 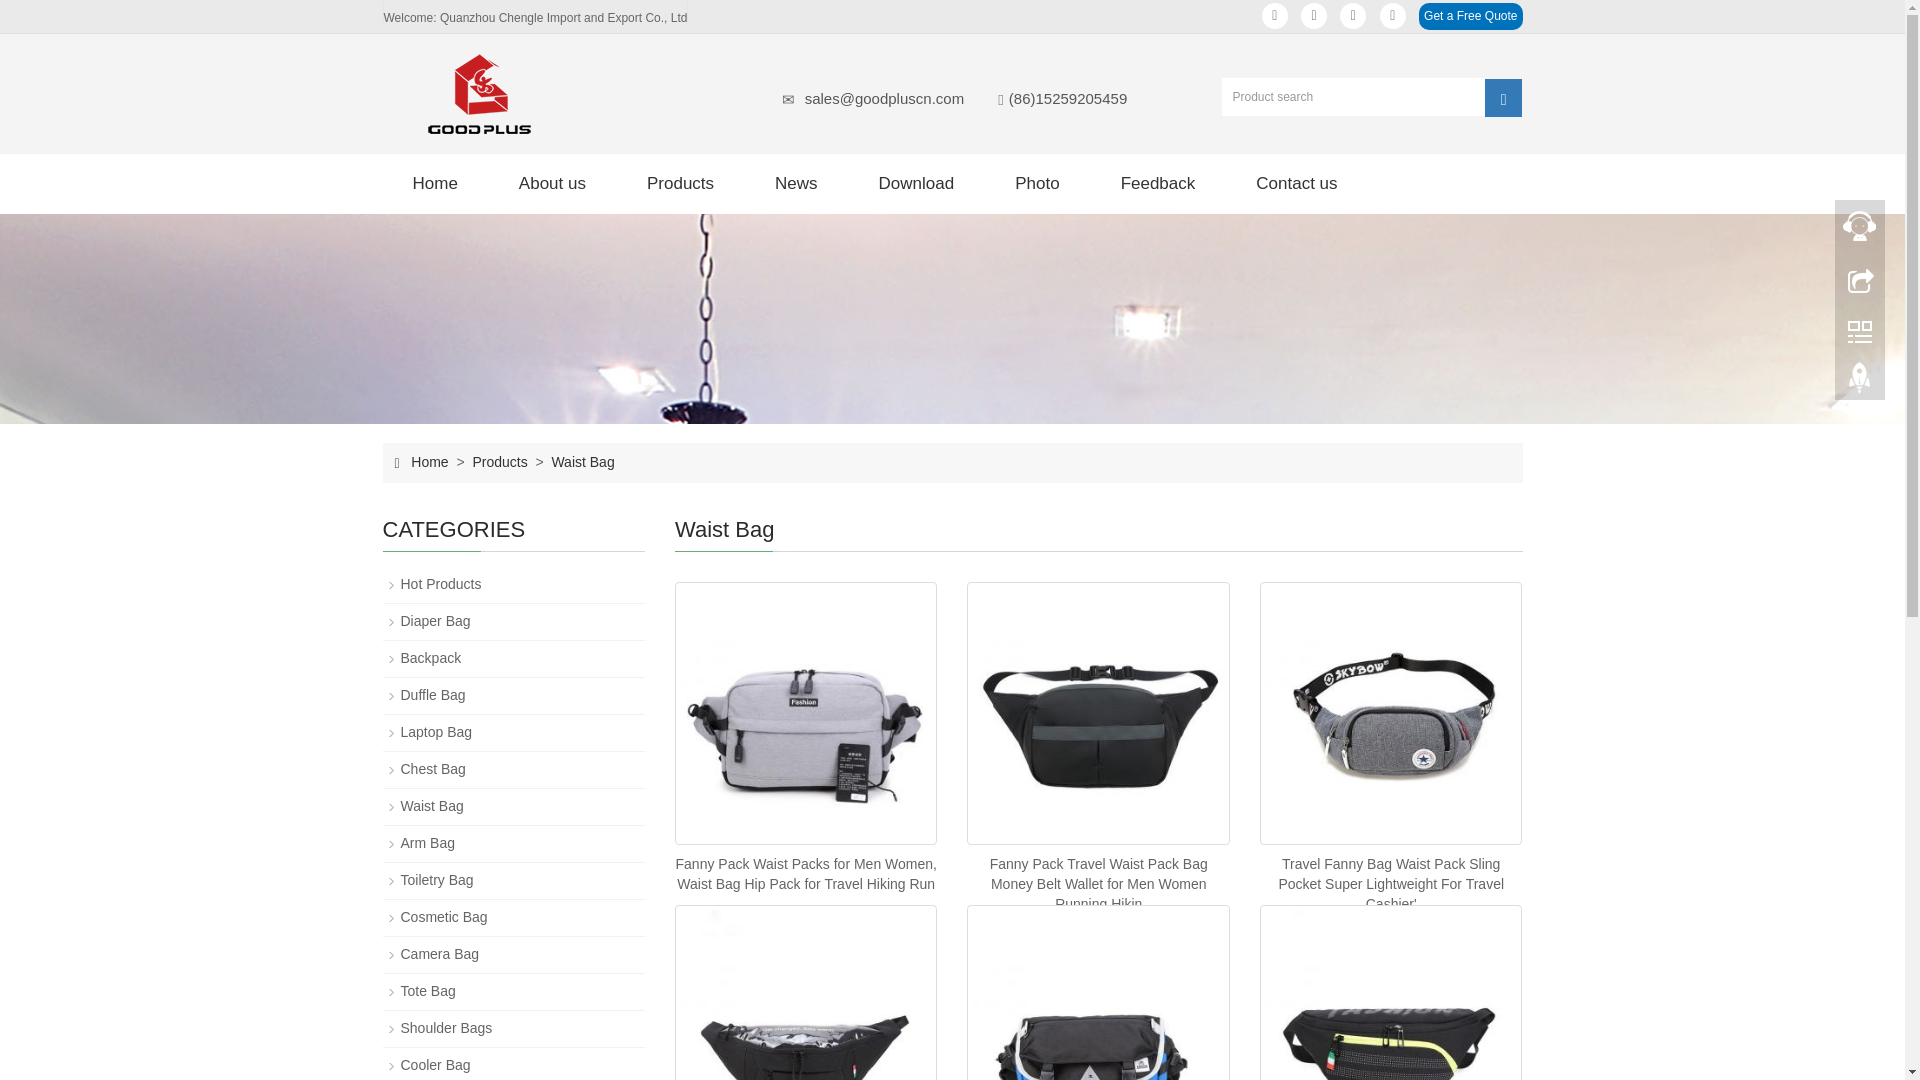 What do you see at coordinates (552, 184) in the screenshot?
I see `About us` at bounding box center [552, 184].